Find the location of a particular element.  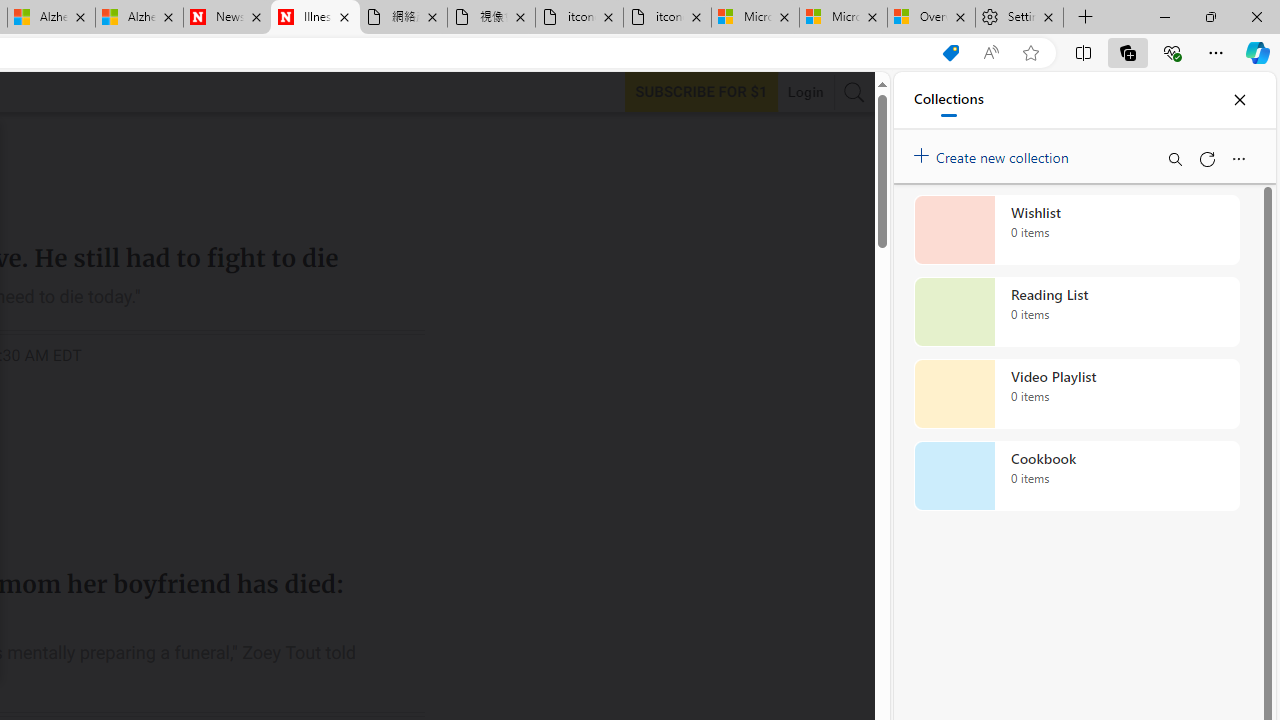

Video Playlist collection, 0 items is located at coordinates (1076, 394).